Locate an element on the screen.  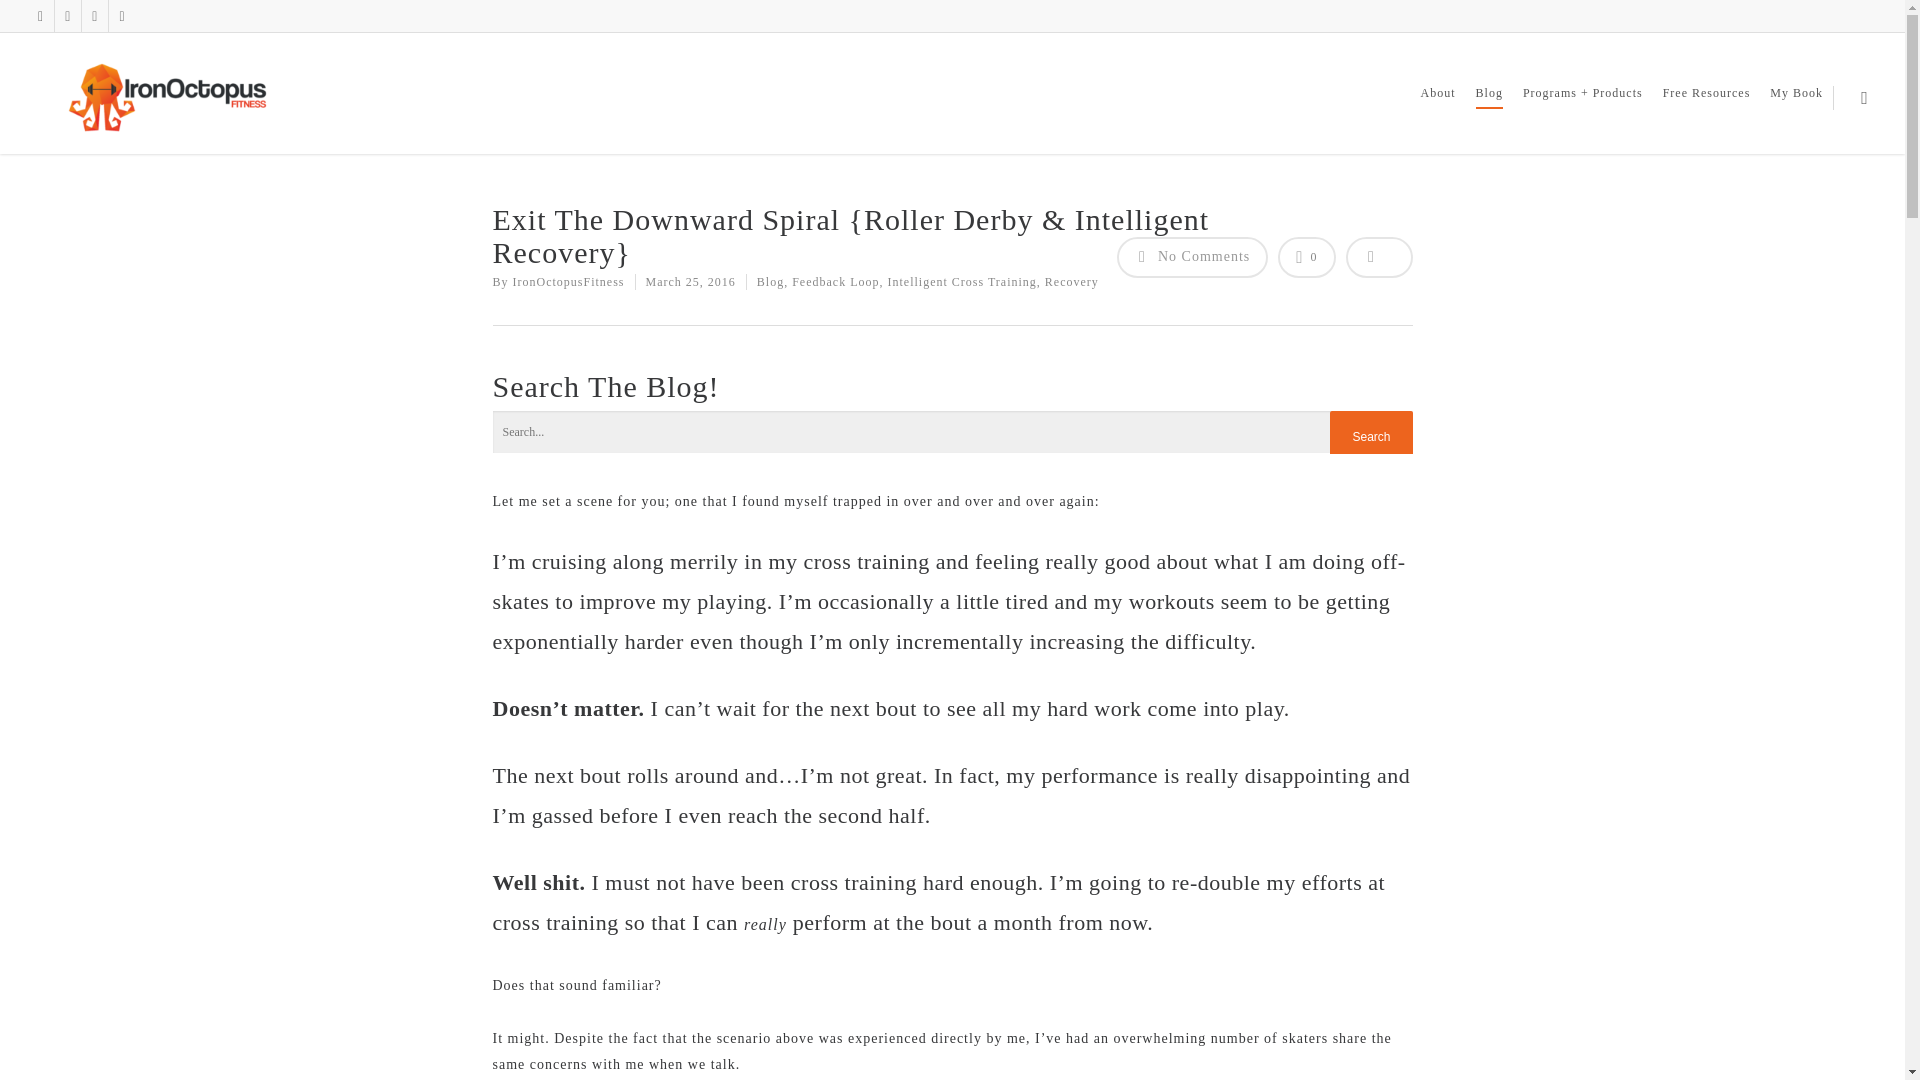
No Comments is located at coordinates (1191, 256).